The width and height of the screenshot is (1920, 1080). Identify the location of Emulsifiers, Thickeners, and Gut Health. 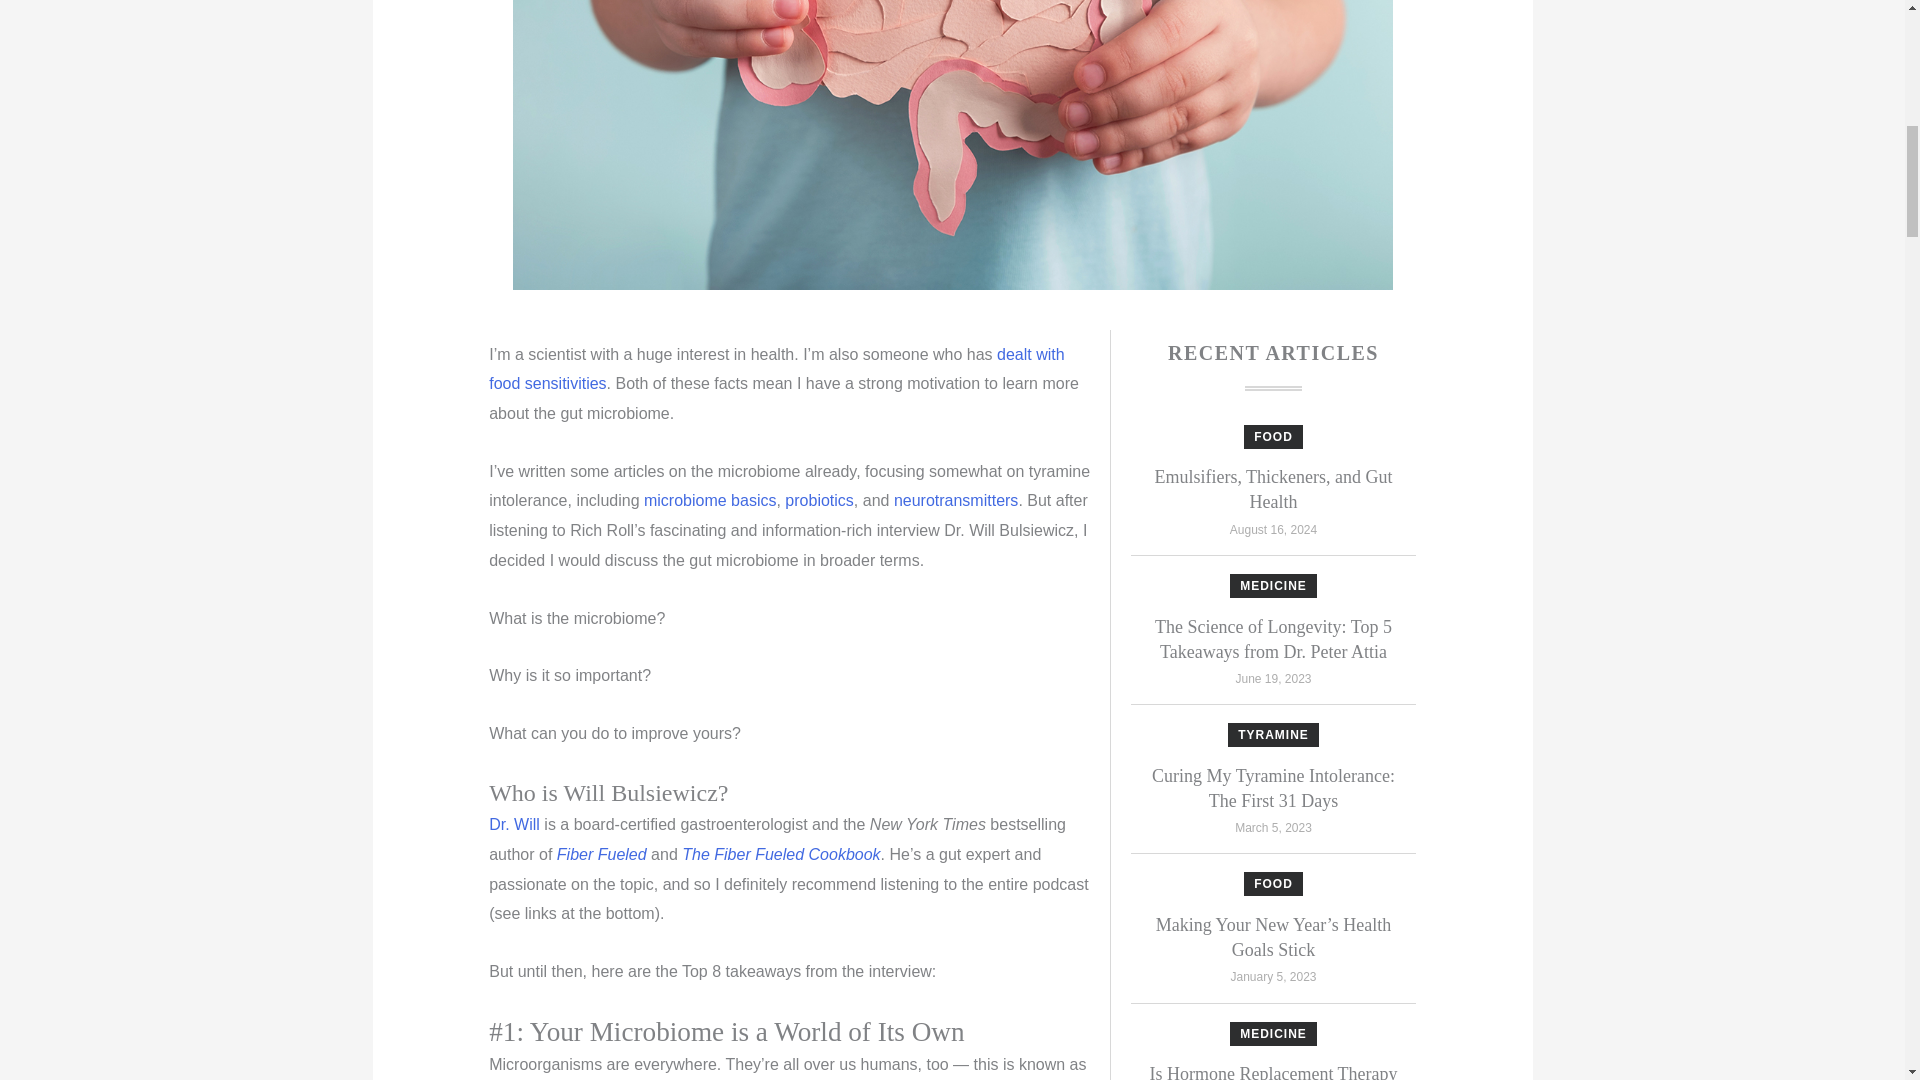
(1272, 488).